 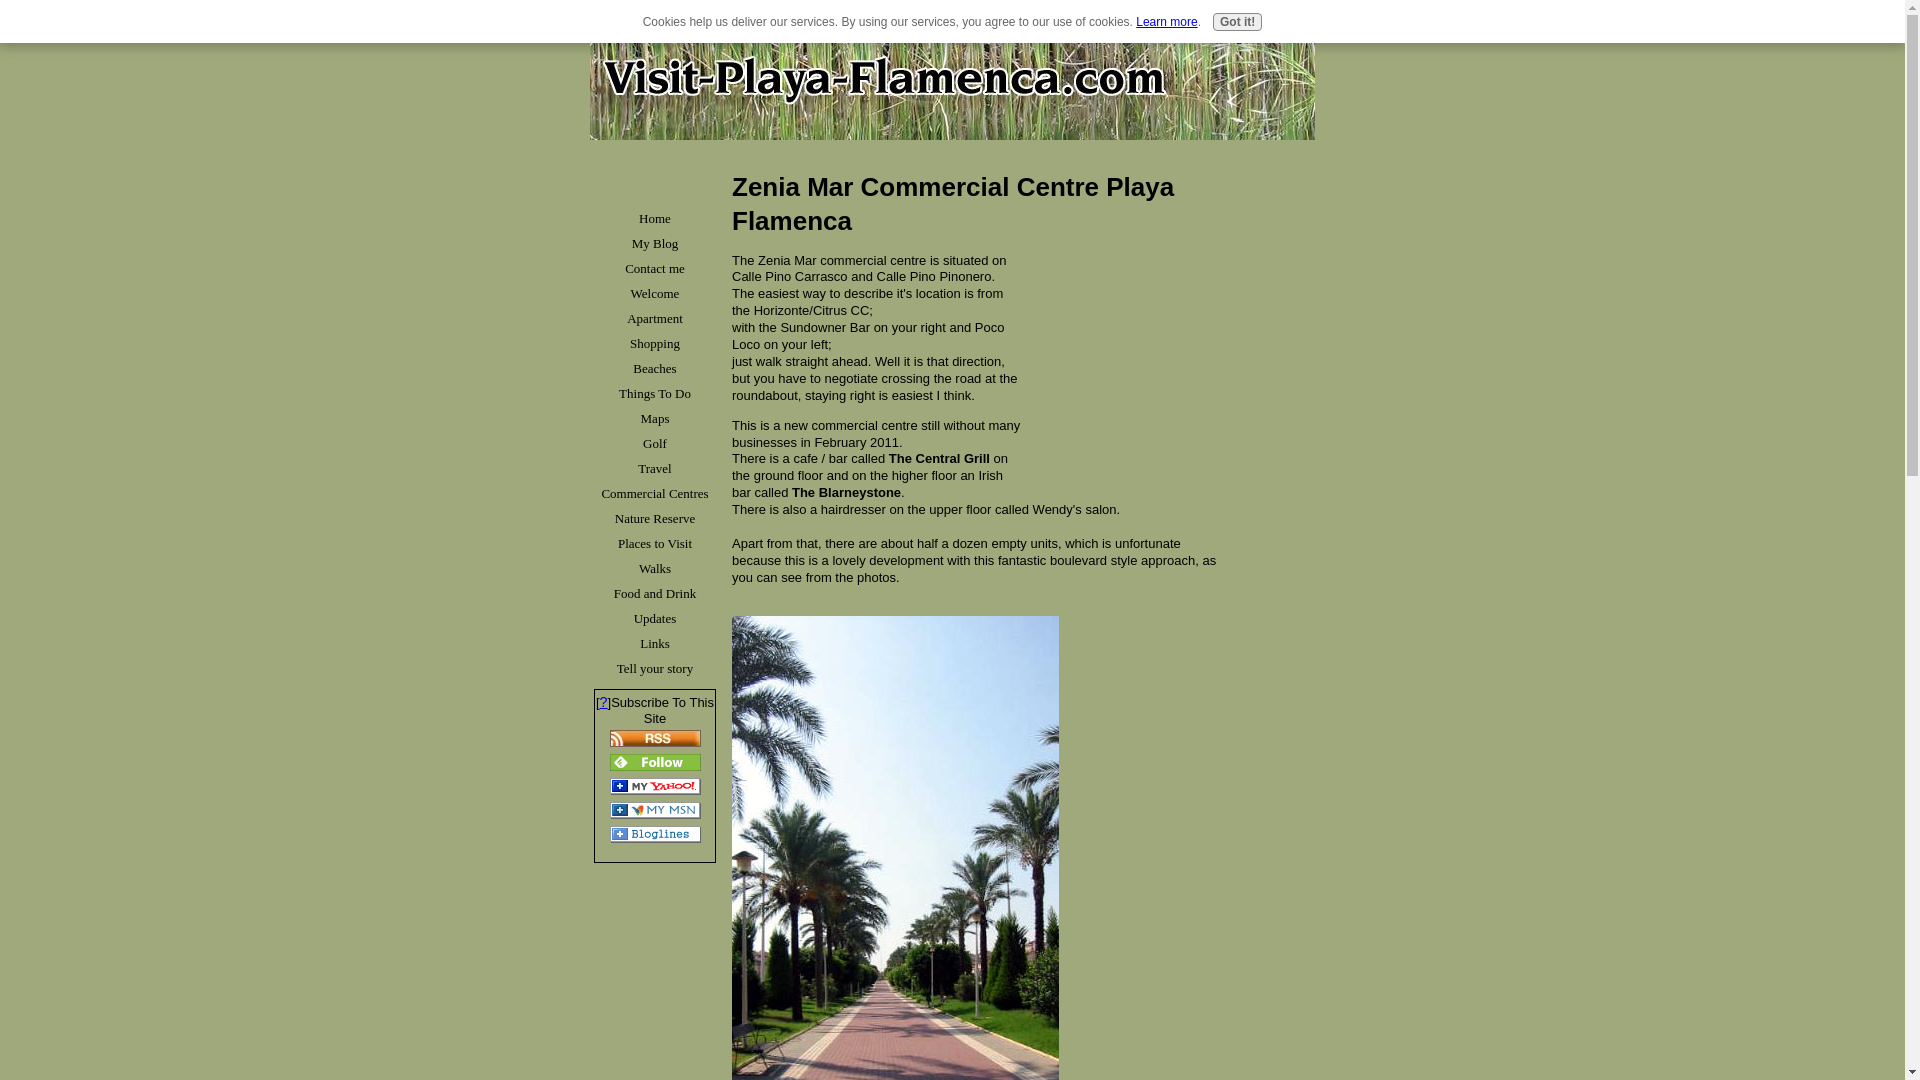 I want to click on Links, so click(x=654, y=642).